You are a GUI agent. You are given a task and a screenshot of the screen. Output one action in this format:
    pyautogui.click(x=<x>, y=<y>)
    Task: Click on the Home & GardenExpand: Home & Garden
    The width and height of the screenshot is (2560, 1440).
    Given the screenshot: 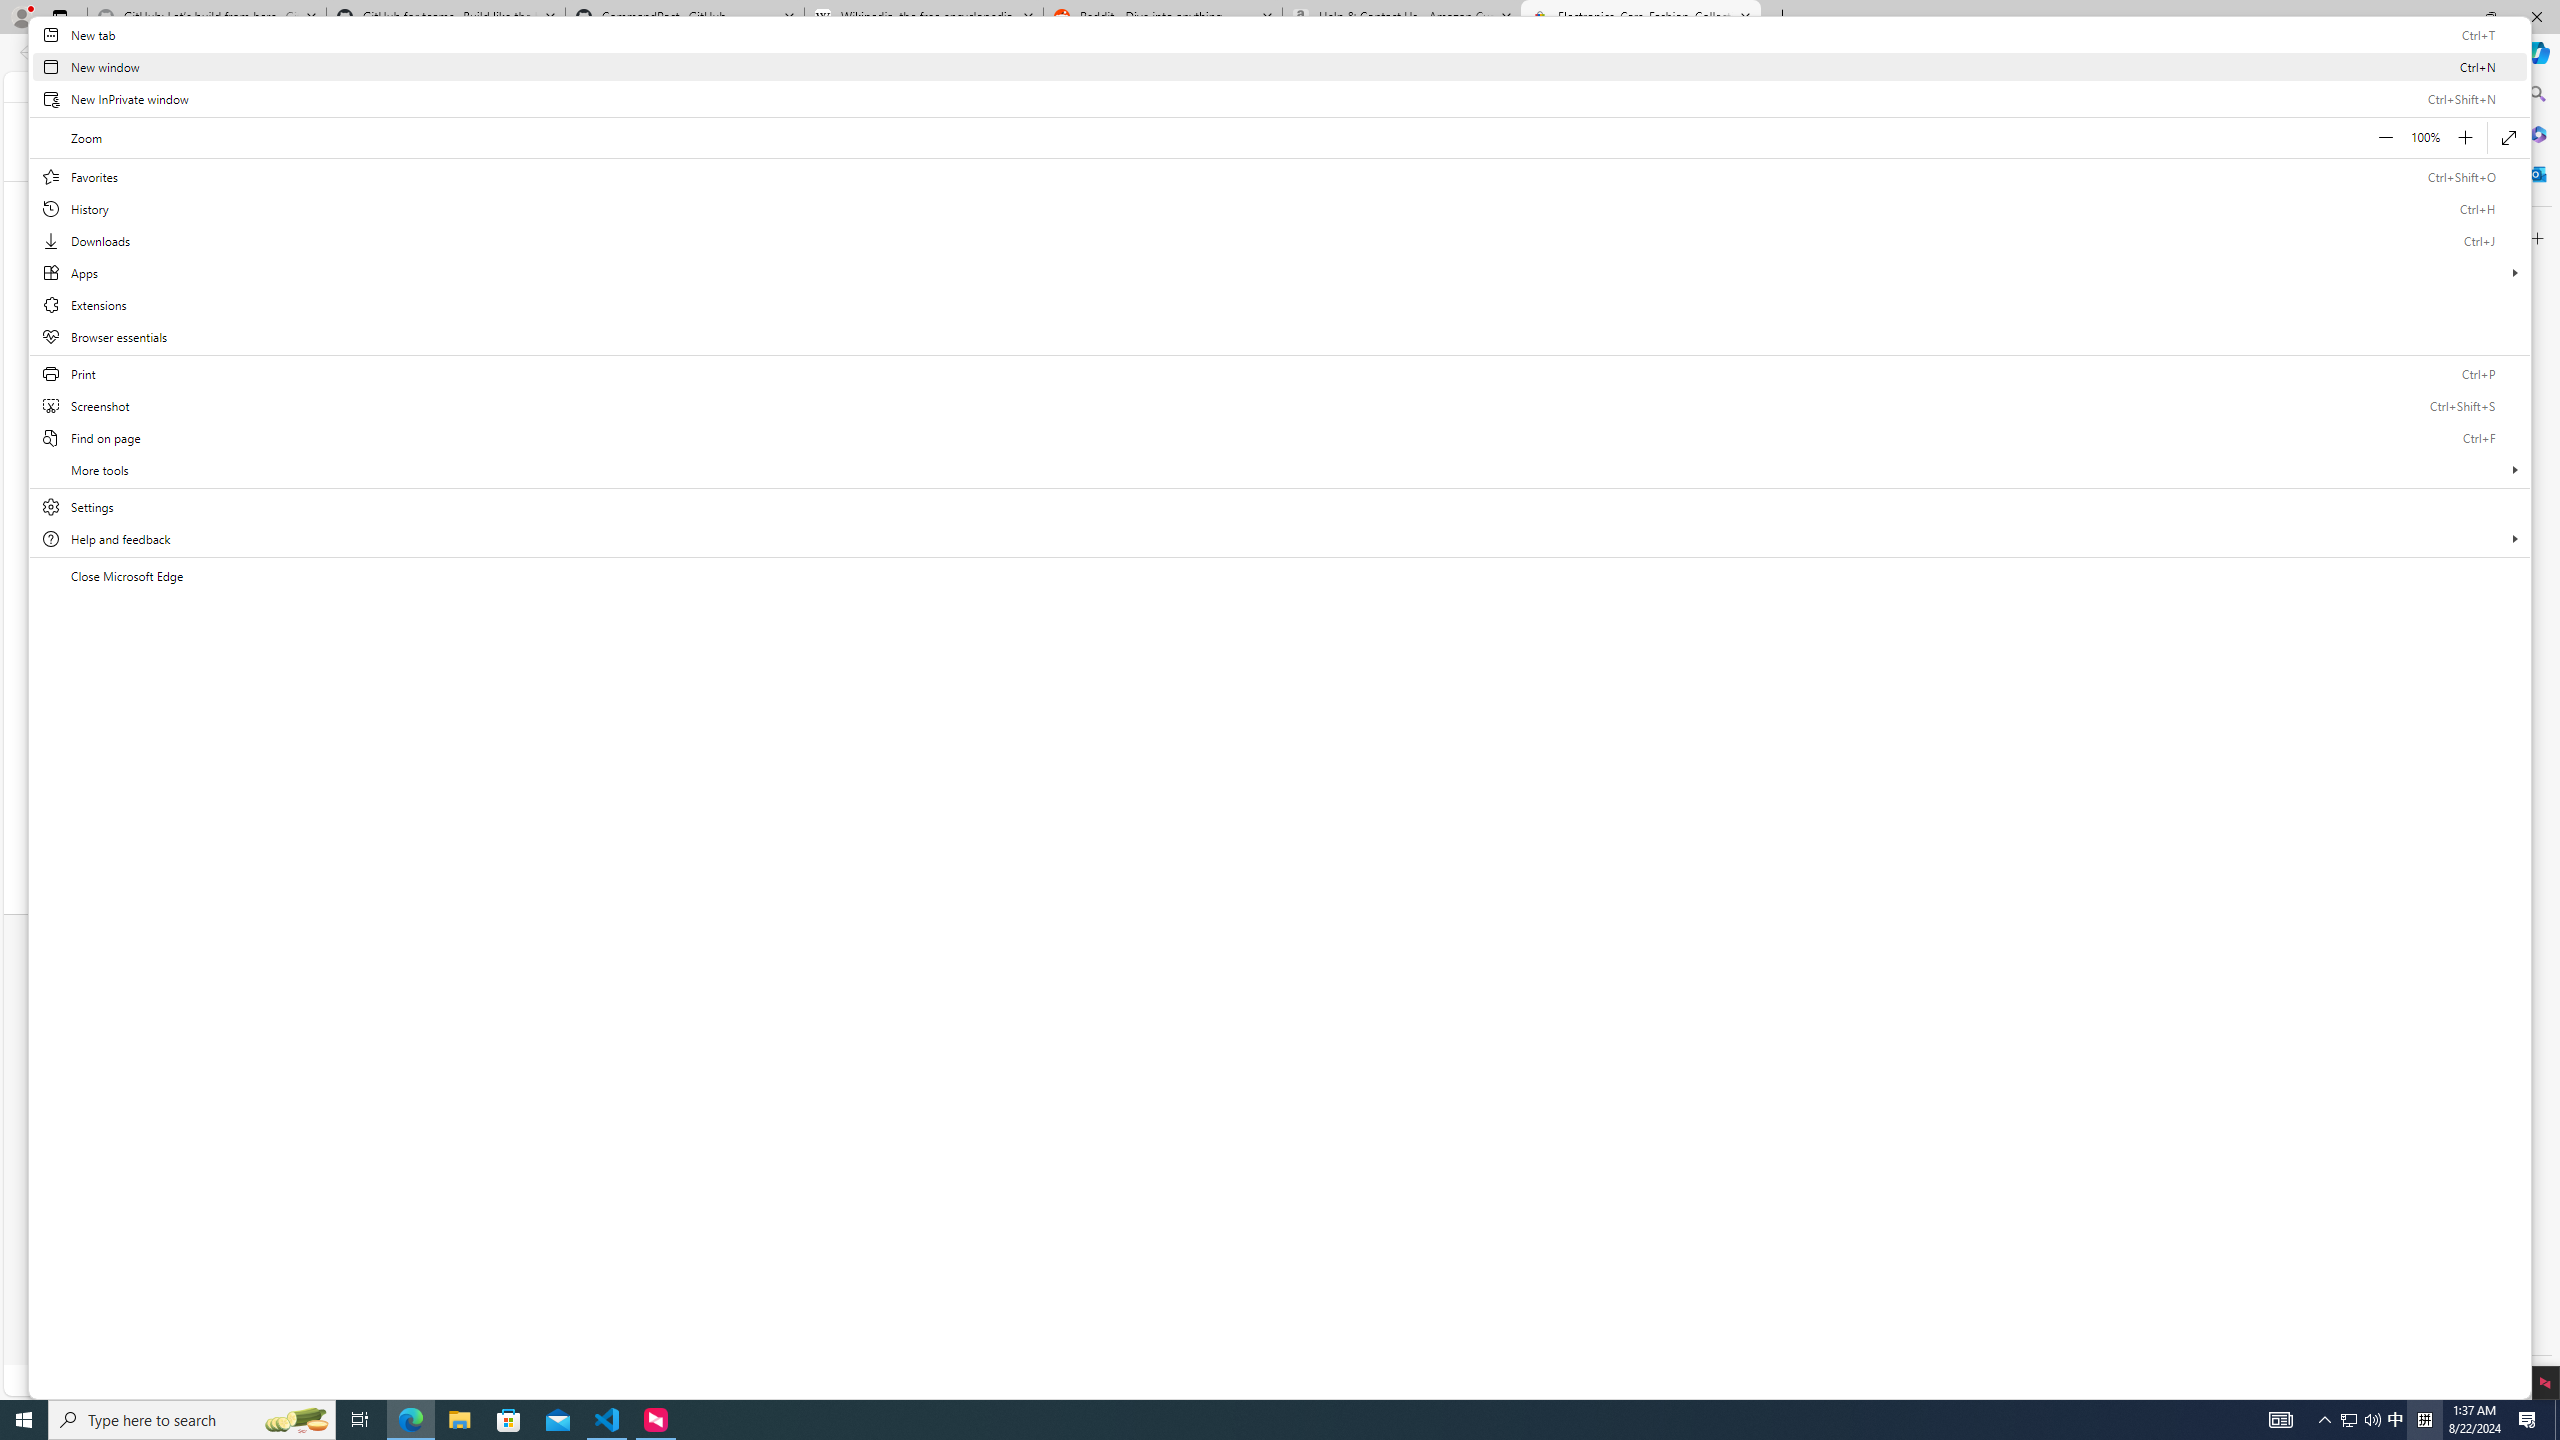 What is the action you would take?
    pyautogui.click(x=1590, y=198)
    